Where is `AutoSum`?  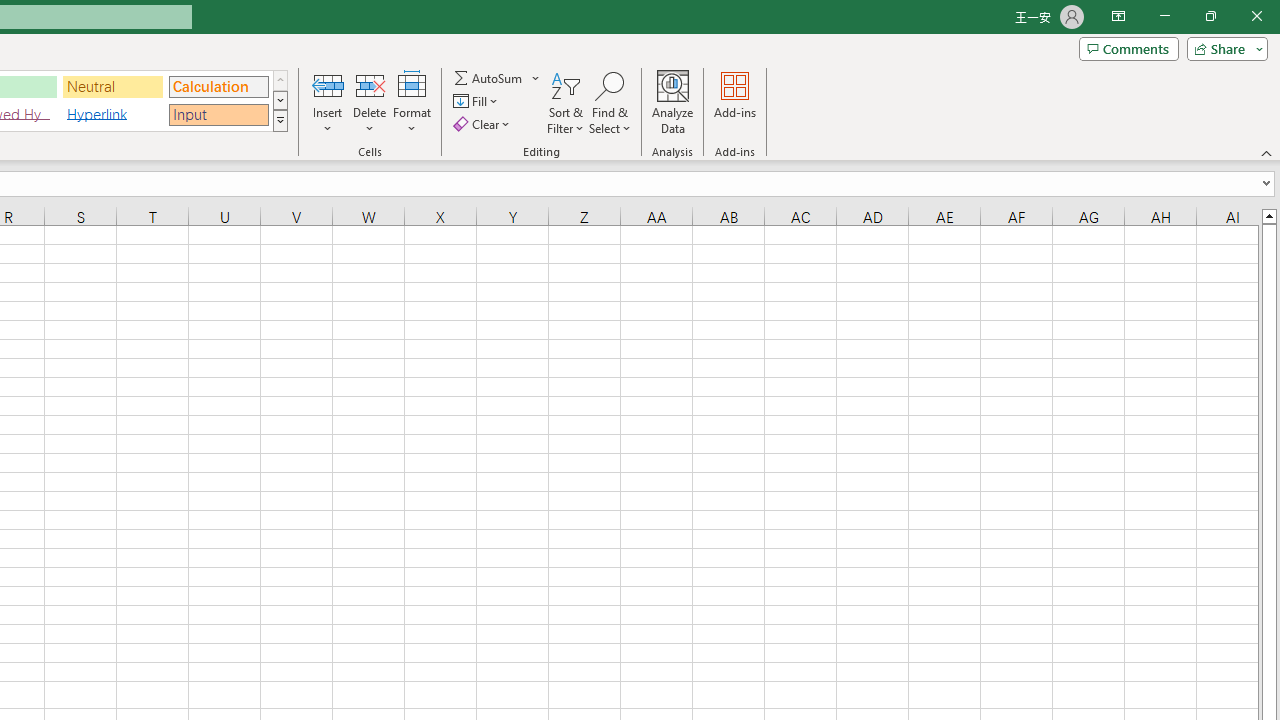
AutoSum is located at coordinates (498, 78).